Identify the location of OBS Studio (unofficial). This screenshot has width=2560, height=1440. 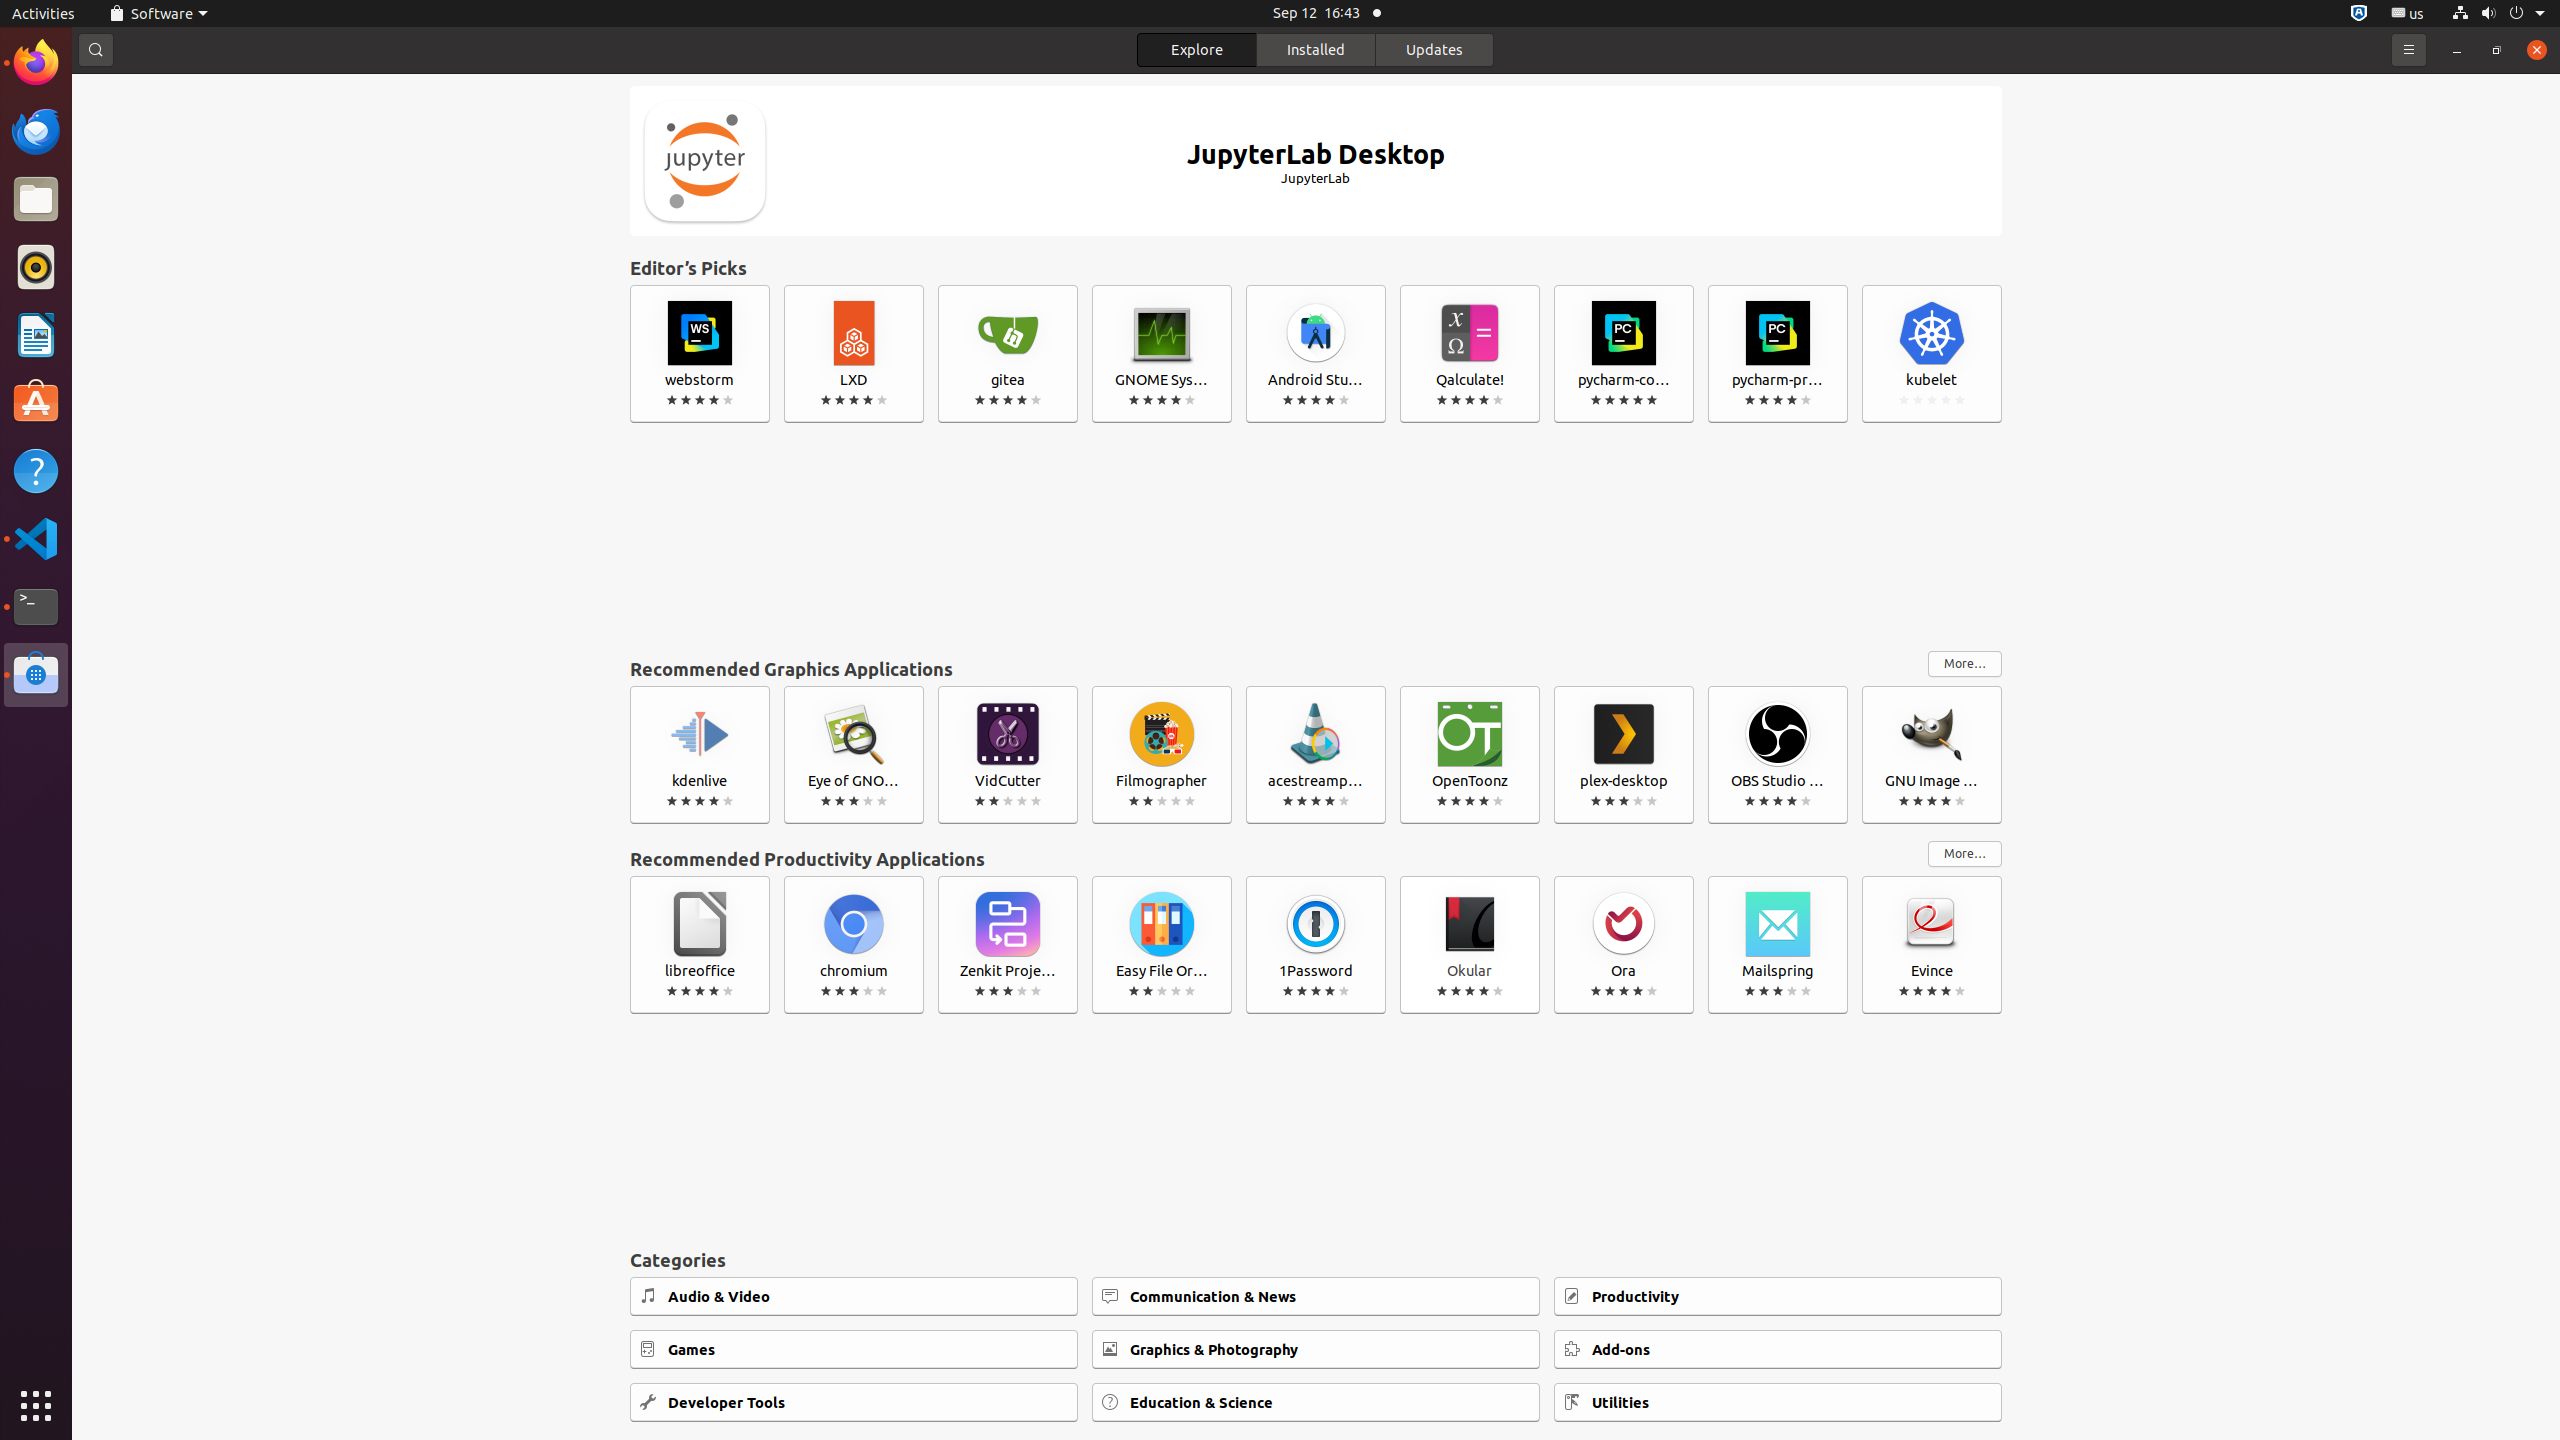
(1778, 755).